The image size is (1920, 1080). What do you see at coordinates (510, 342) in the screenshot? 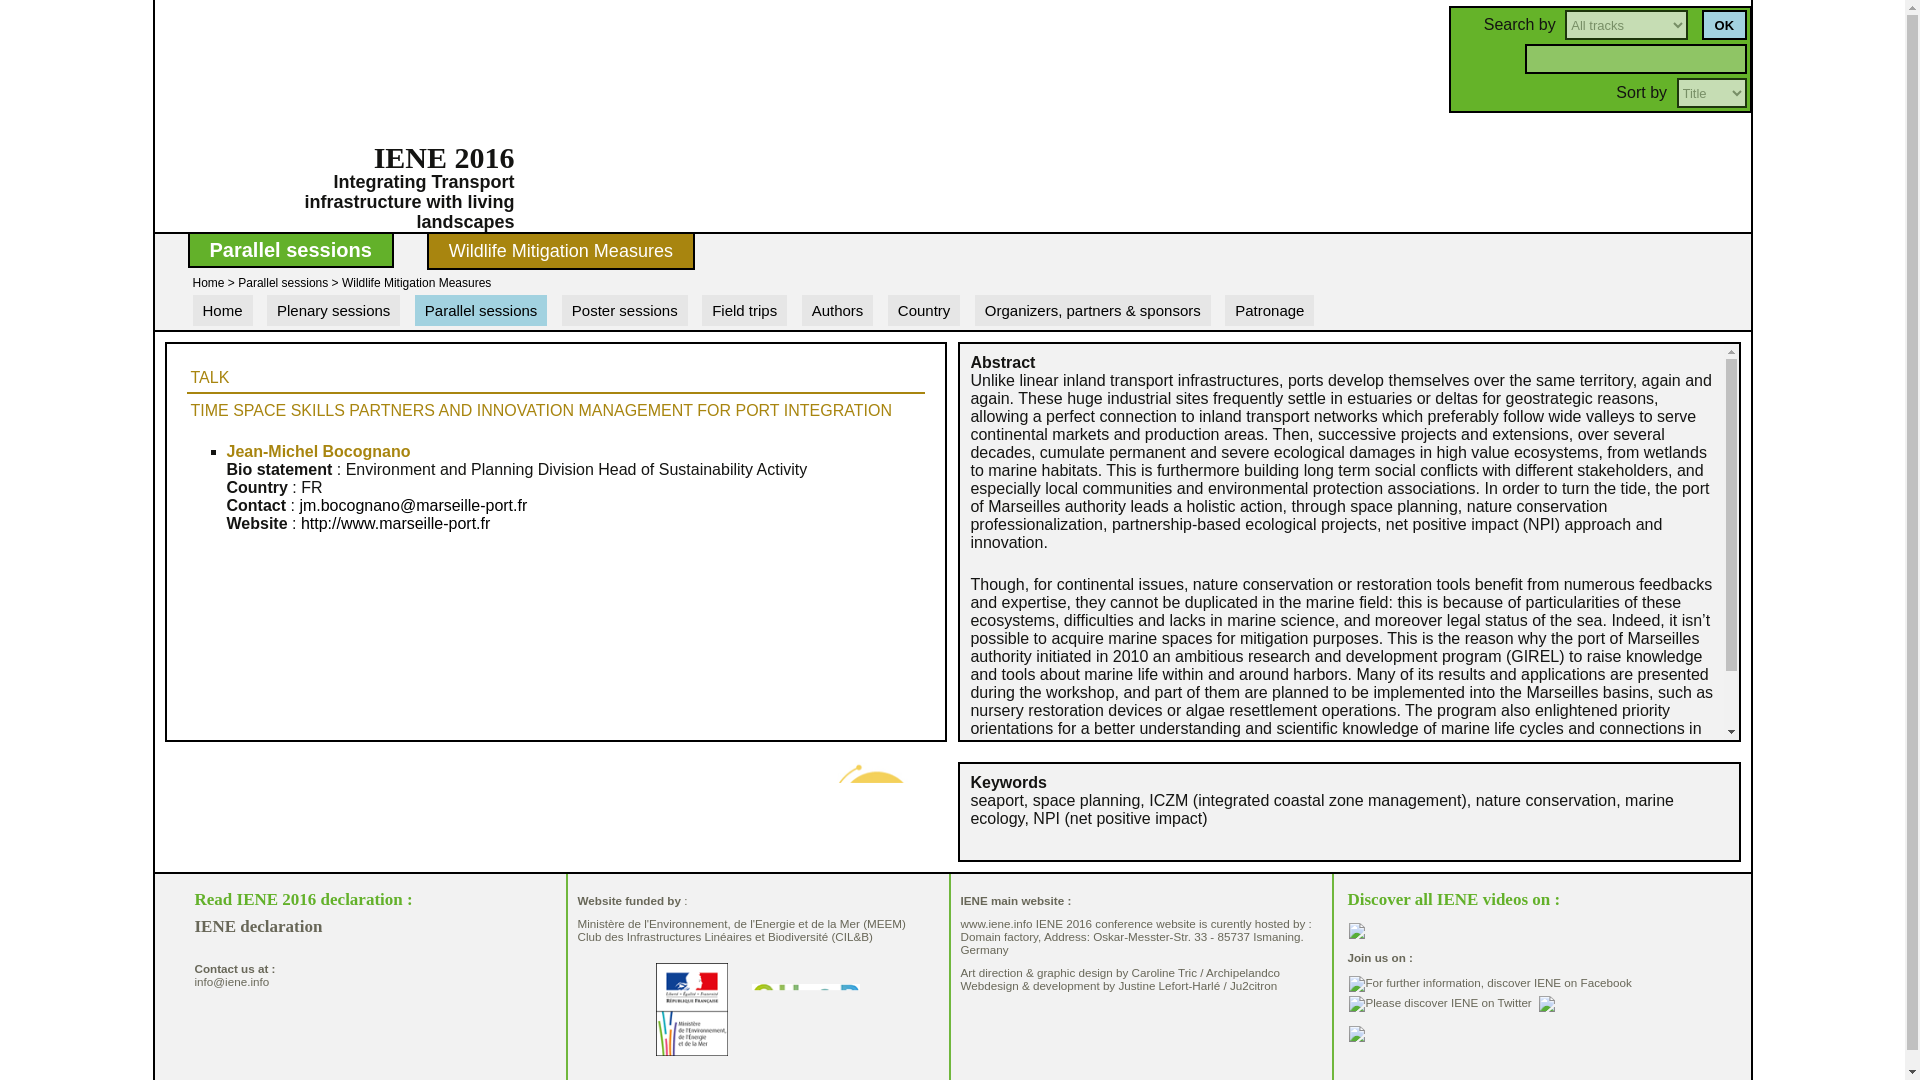
I see `Parallel sessions TYPE` at bounding box center [510, 342].